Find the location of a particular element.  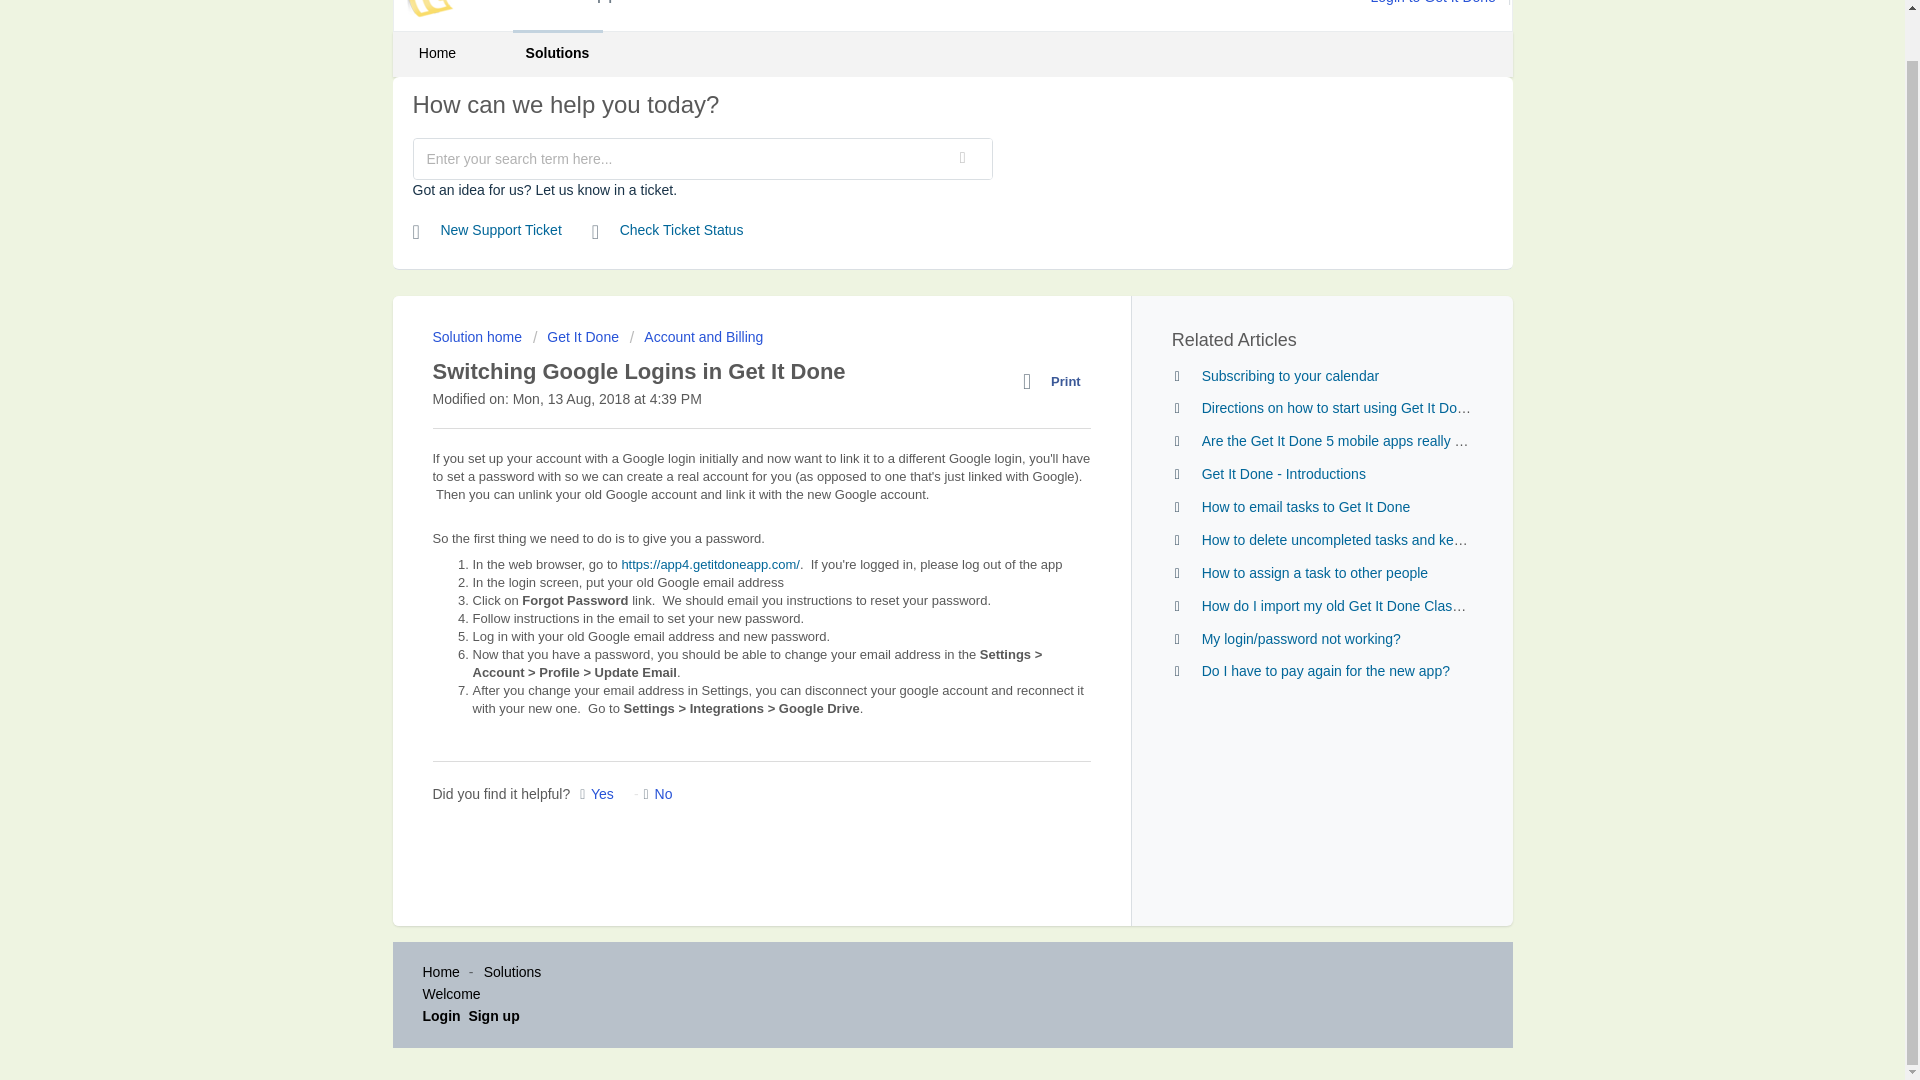

Home is located at coordinates (436, 53).